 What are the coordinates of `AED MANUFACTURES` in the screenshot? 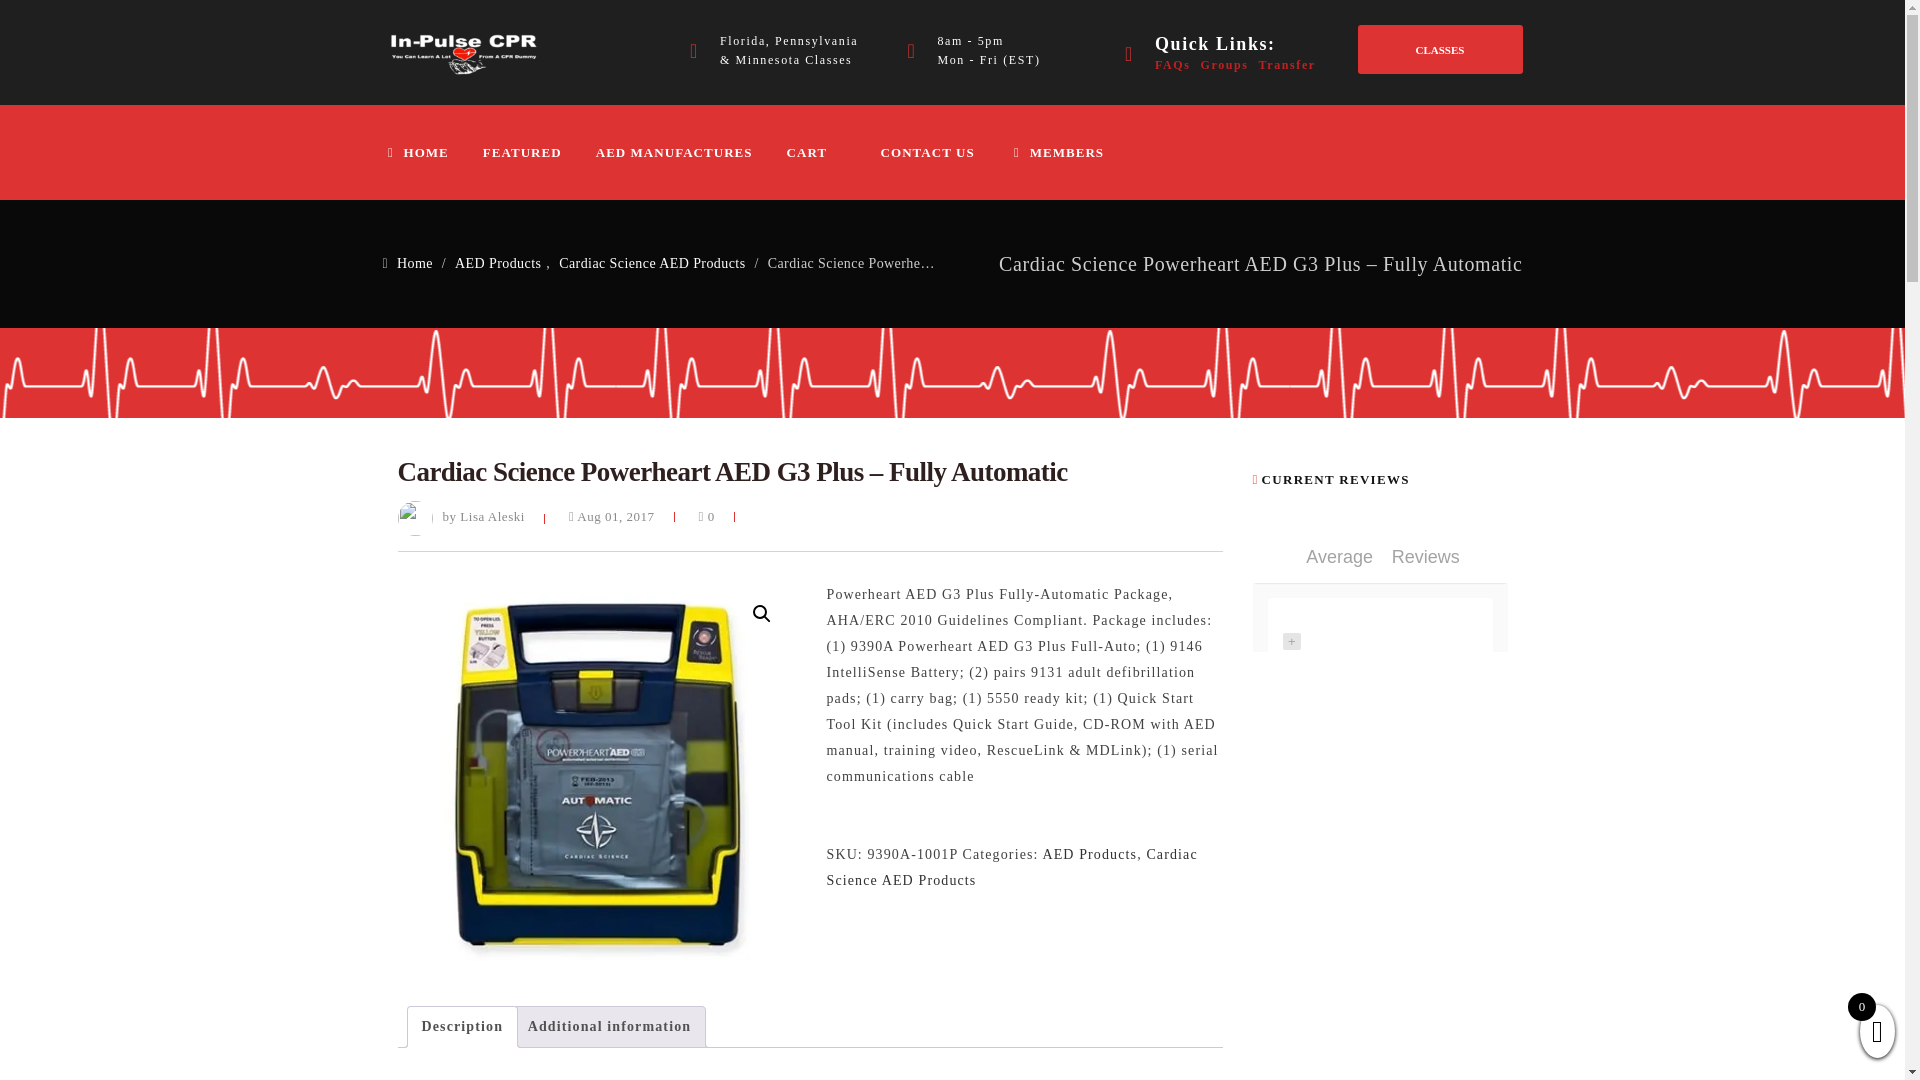 It's located at (689, 152).